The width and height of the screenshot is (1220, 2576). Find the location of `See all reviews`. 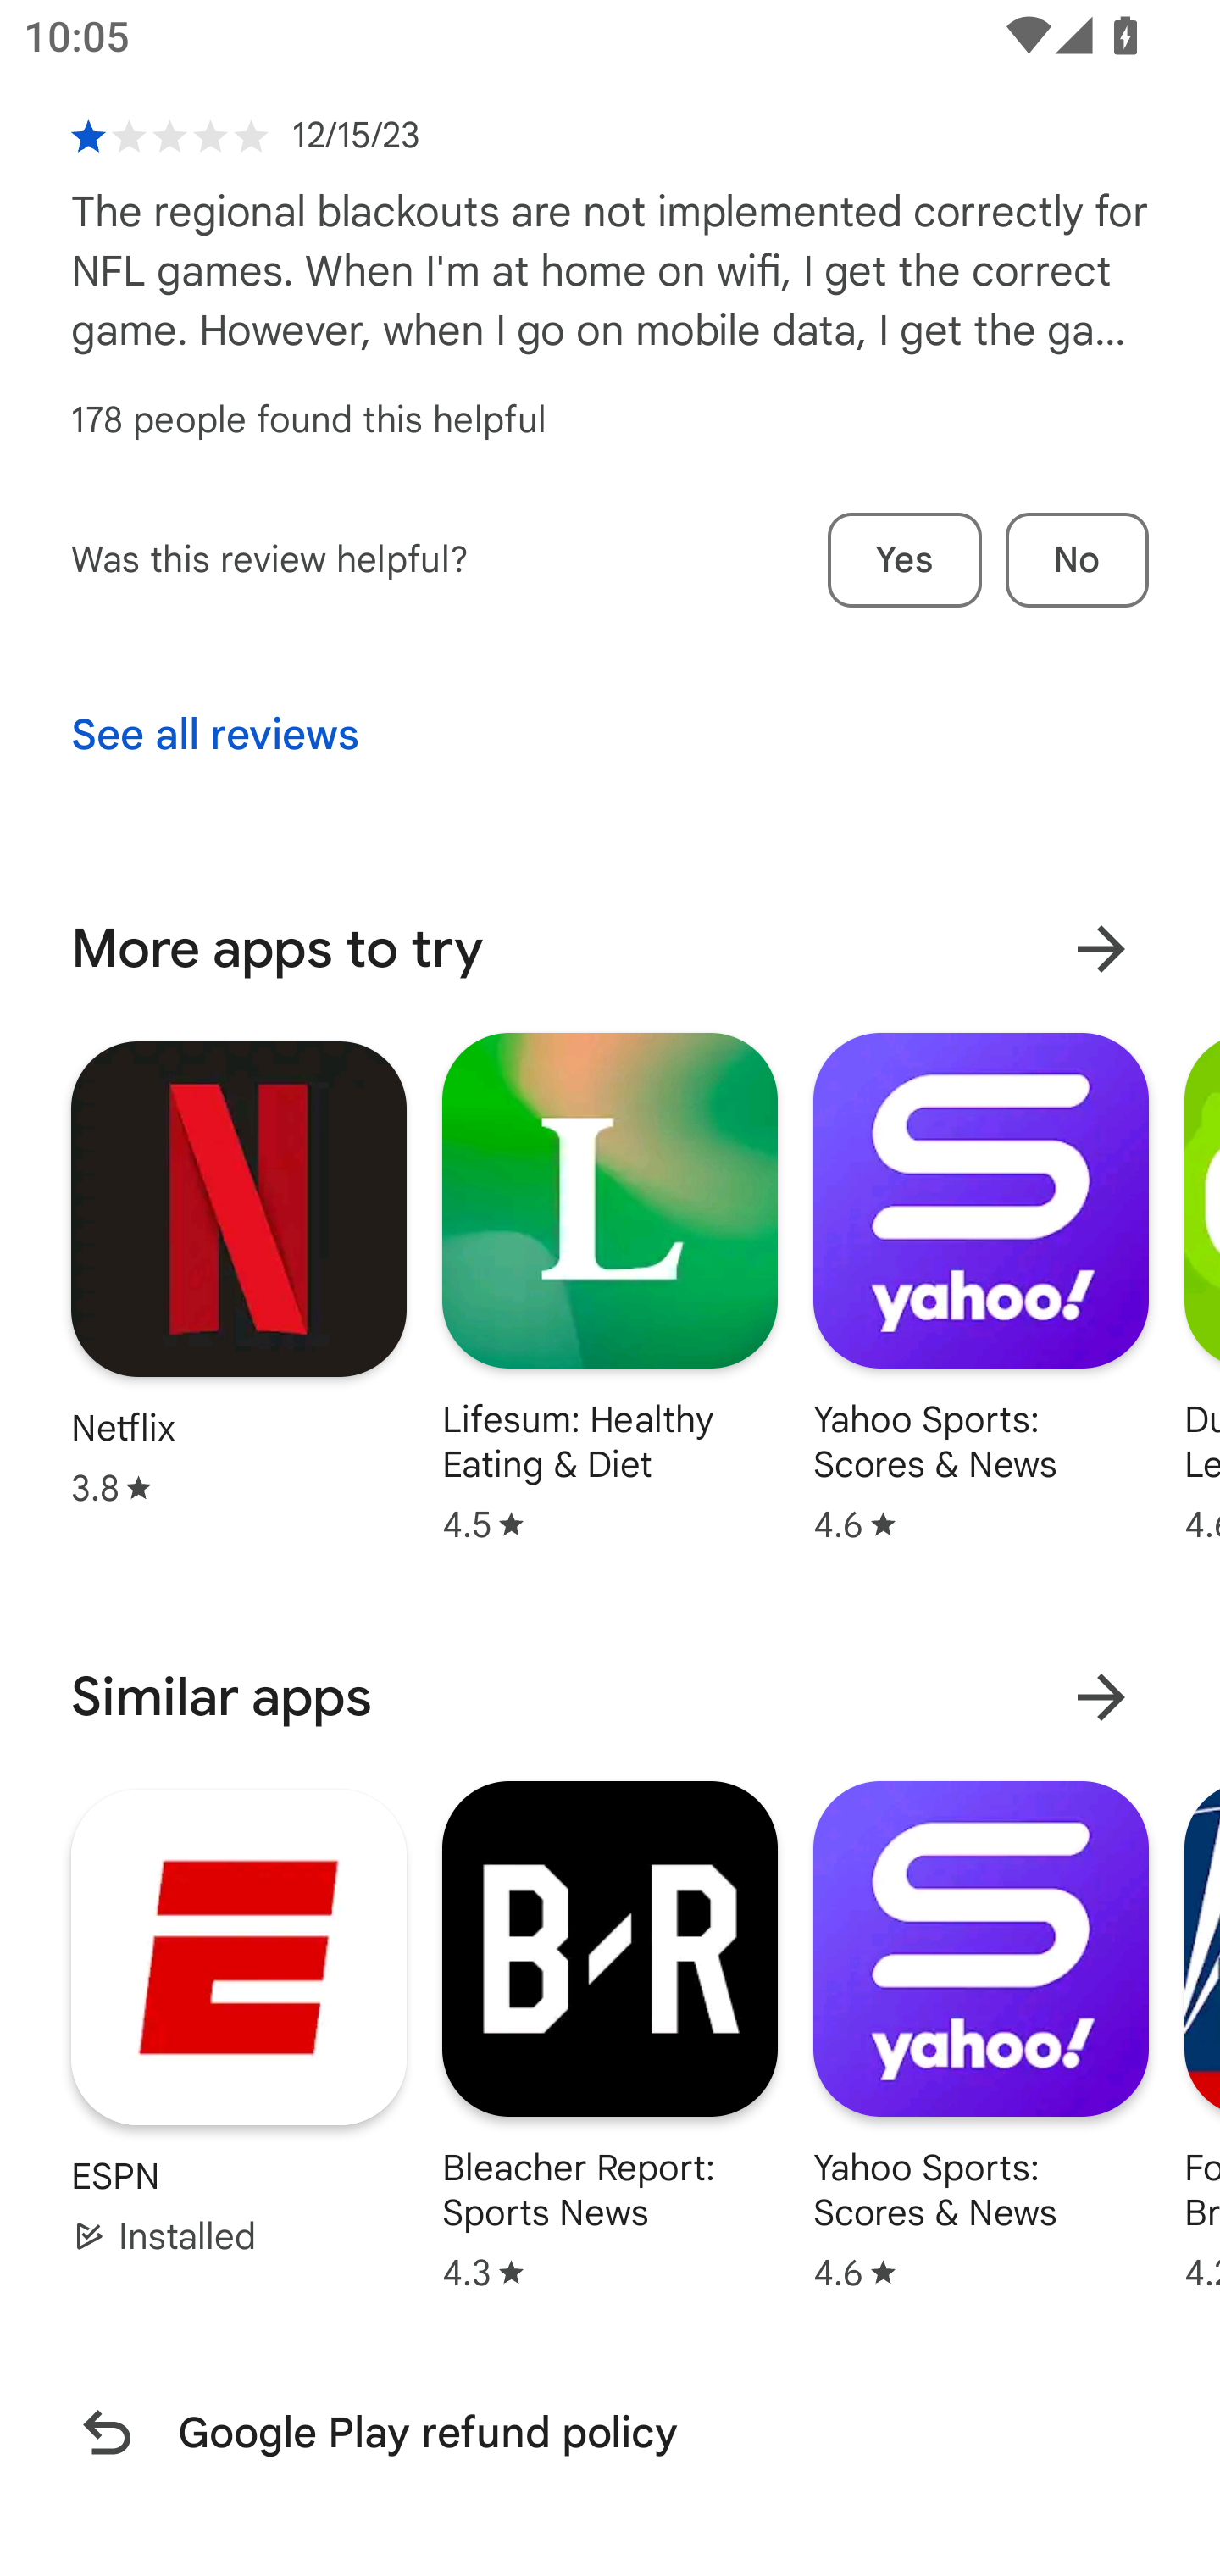

See all reviews is located at coordinates (214, 736).